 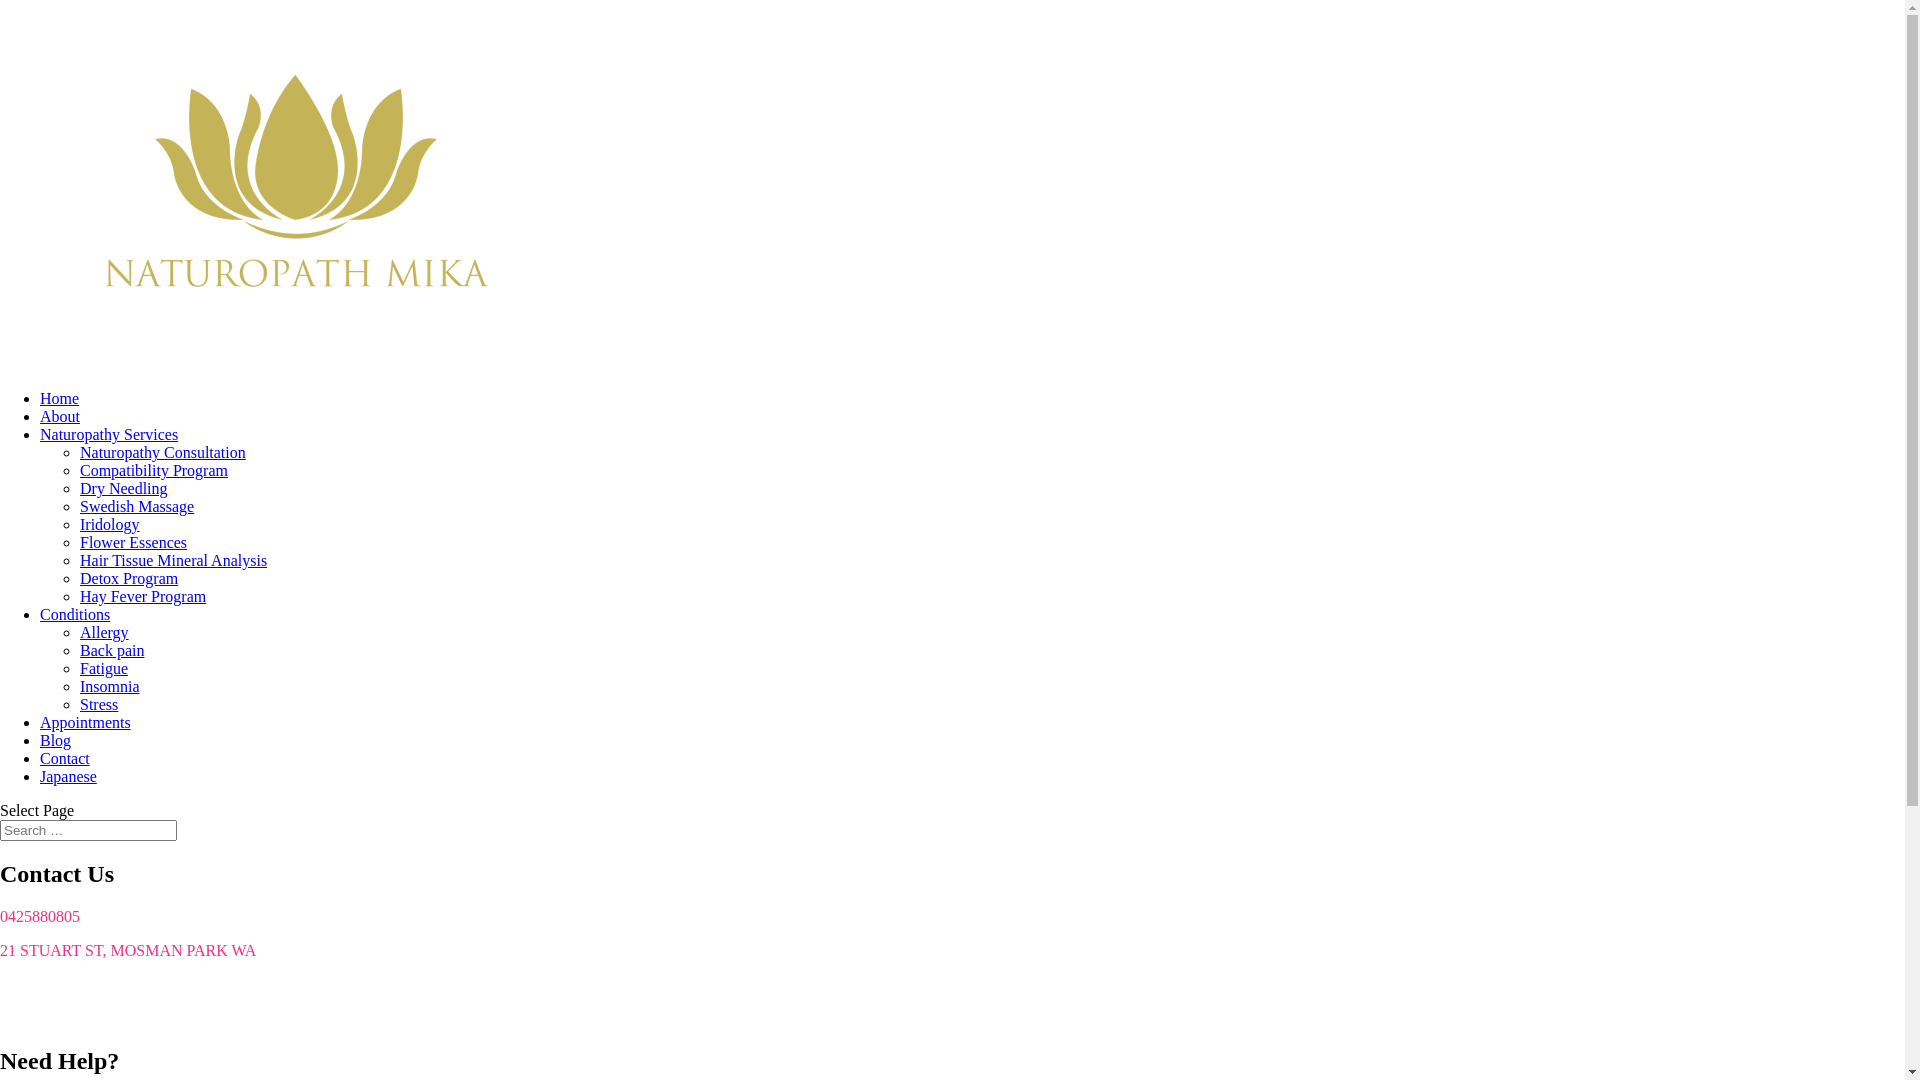 What do you see at coordinates (99, 704) in the screenshot?
I see `Stress` at bounding box center [99, 704].